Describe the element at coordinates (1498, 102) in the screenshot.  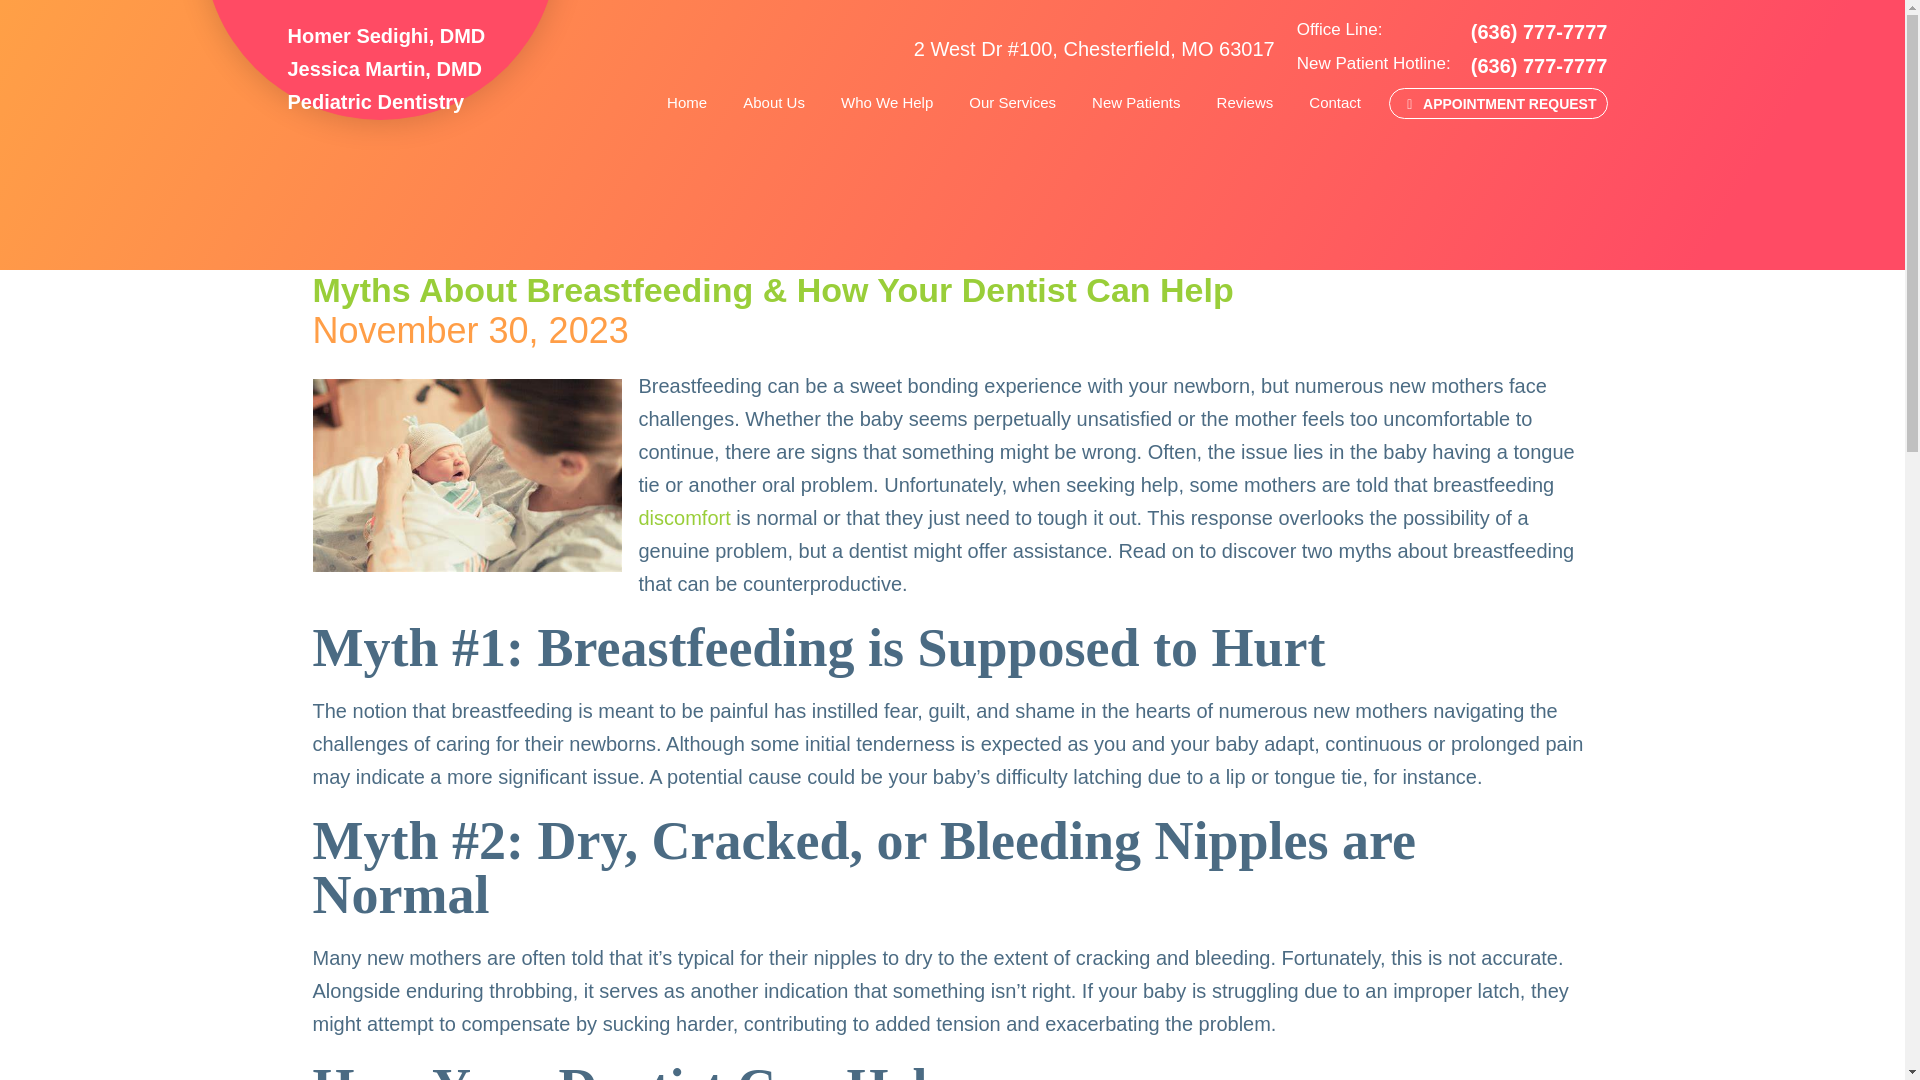
I see `APPOINTMENT REQUEST` at that location.